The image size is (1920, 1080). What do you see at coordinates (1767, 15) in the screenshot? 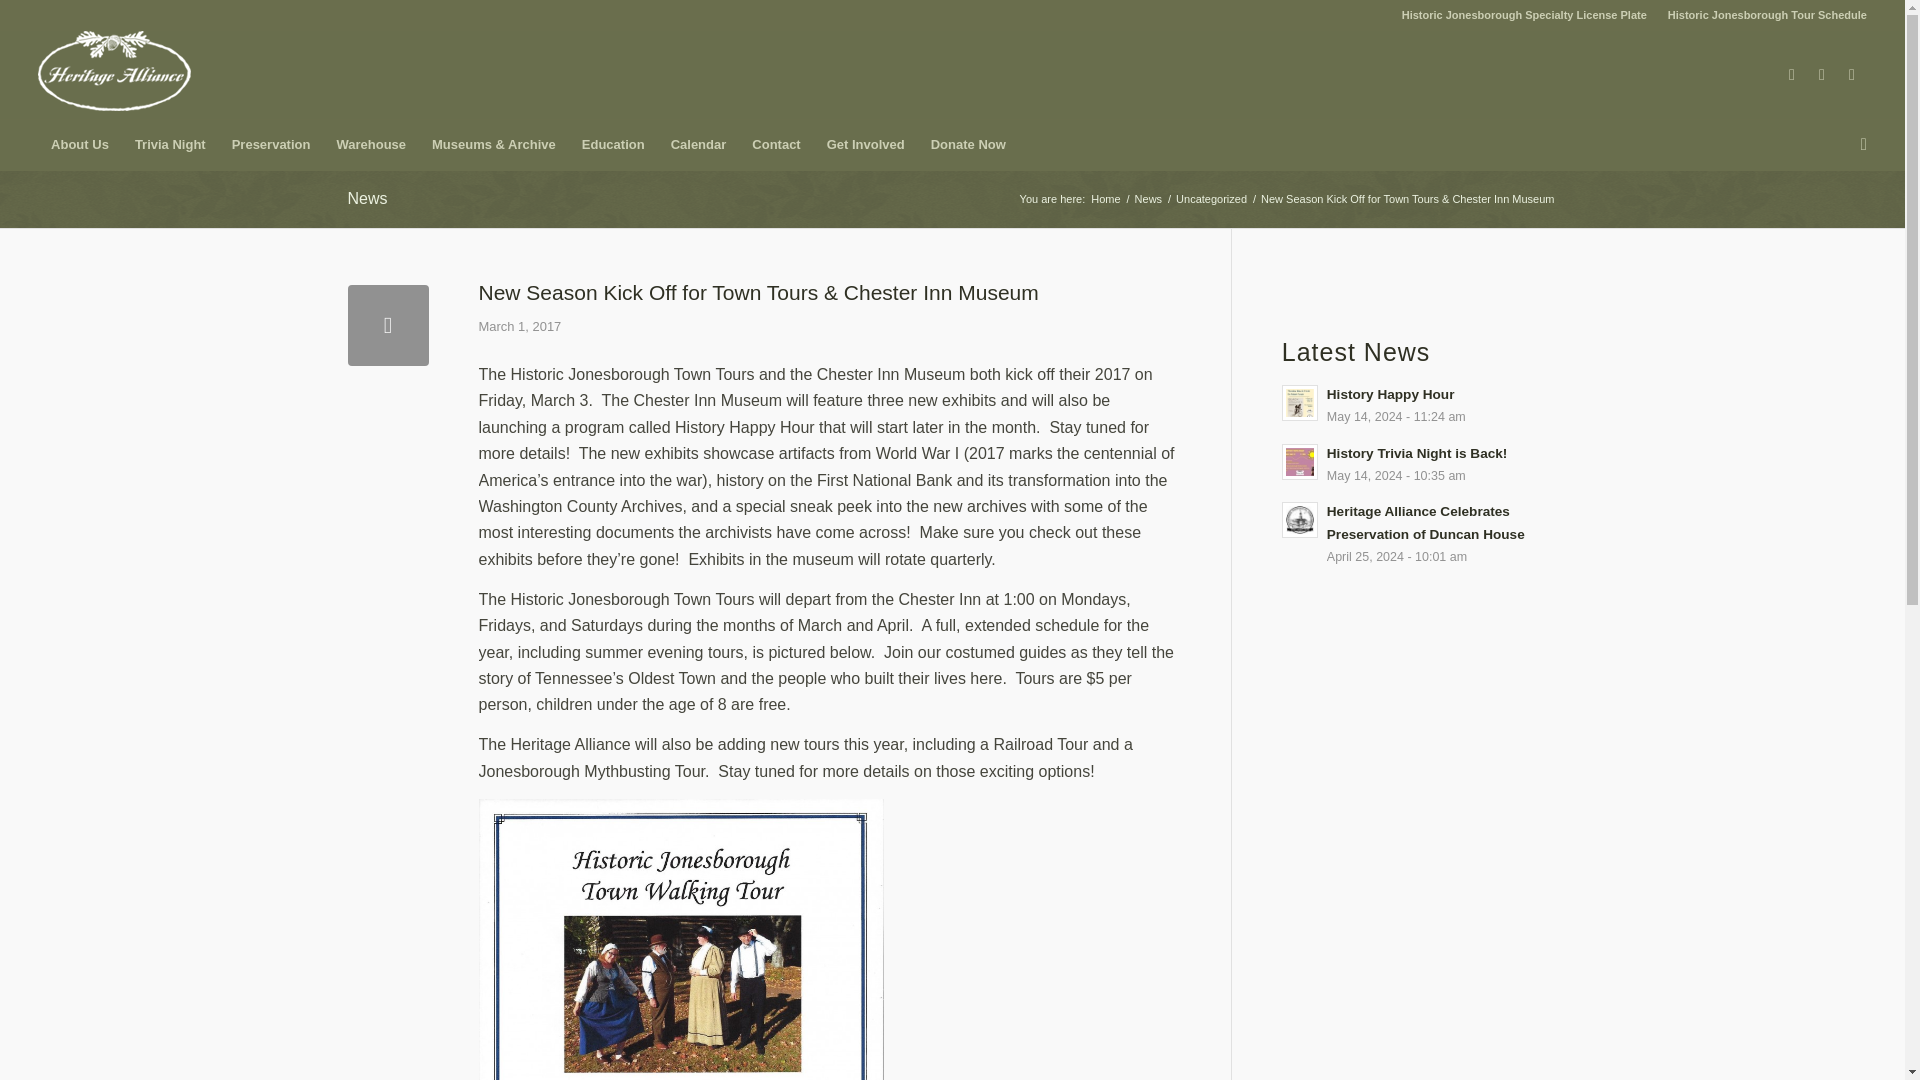
I see `Historic Jonesborough Tour Schedule` at bounding box center [1767, 15].